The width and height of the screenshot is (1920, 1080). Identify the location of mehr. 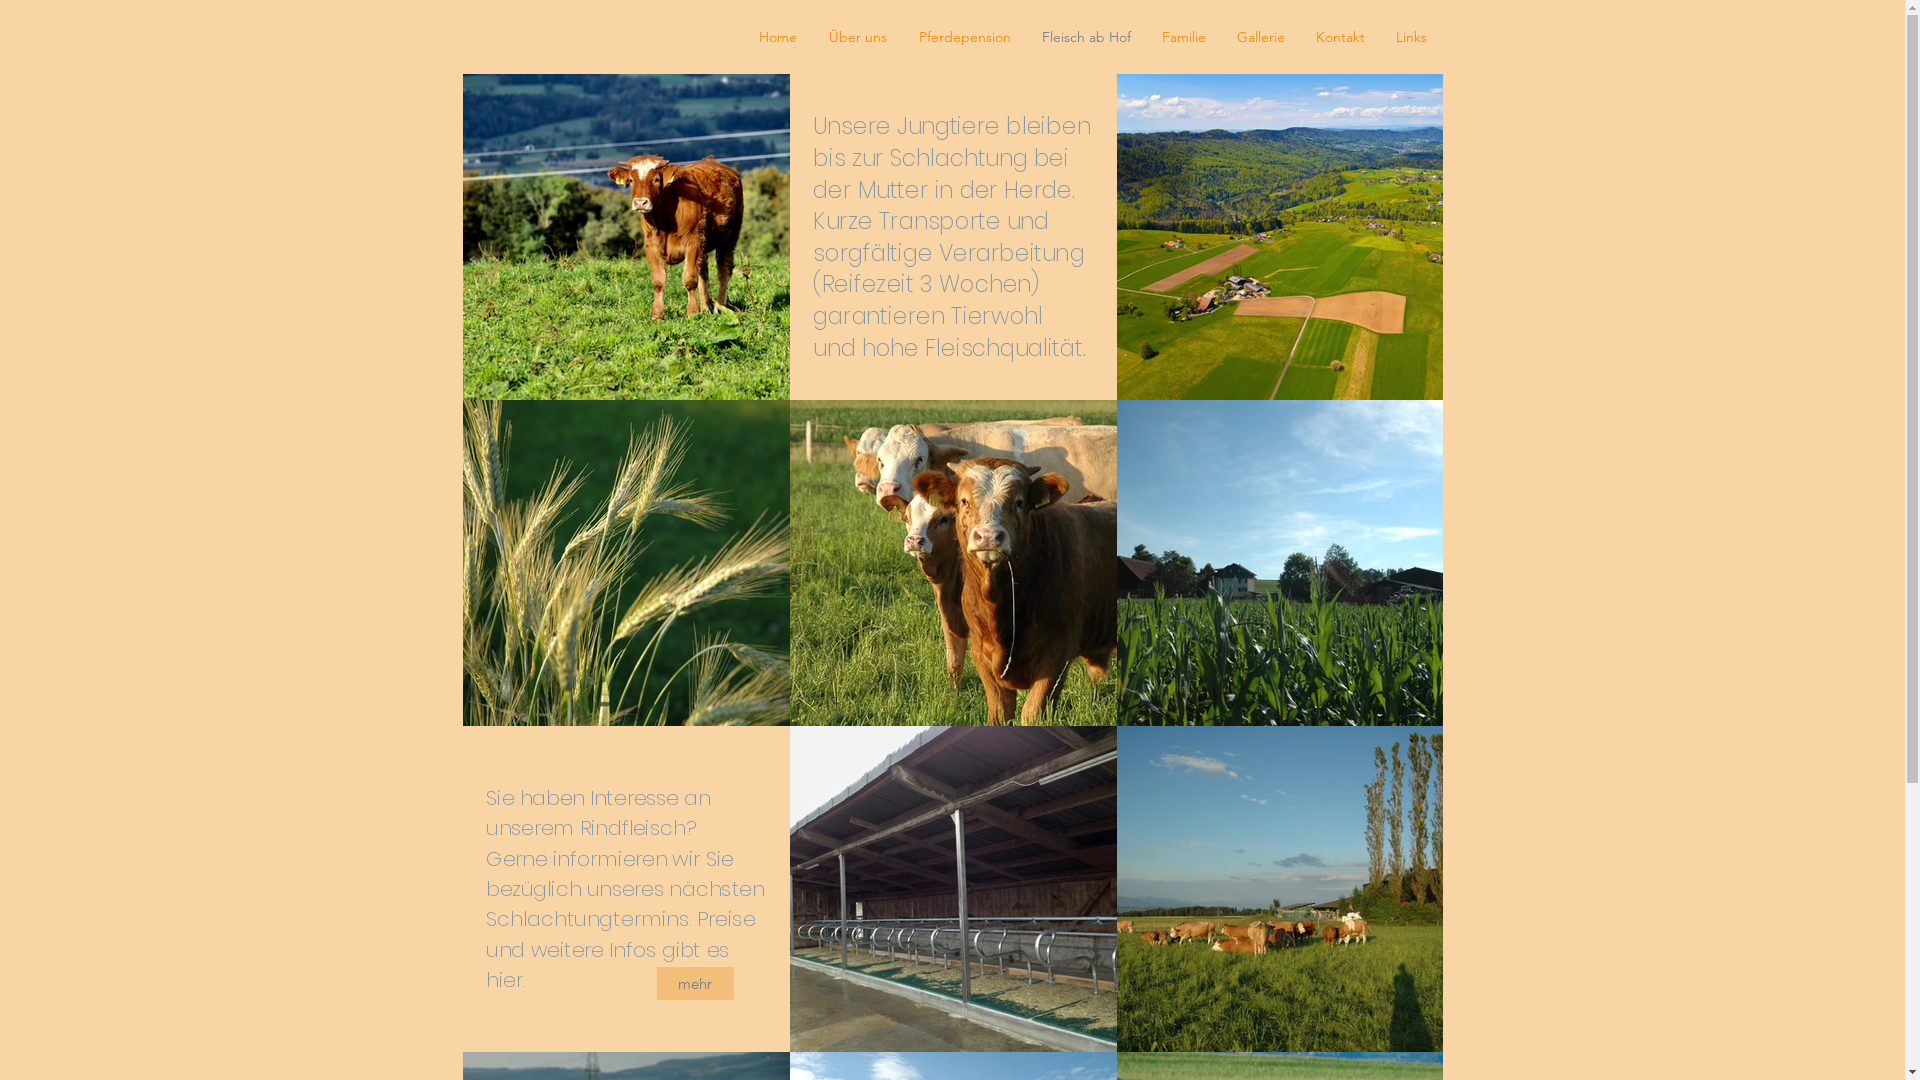
(694, 984).